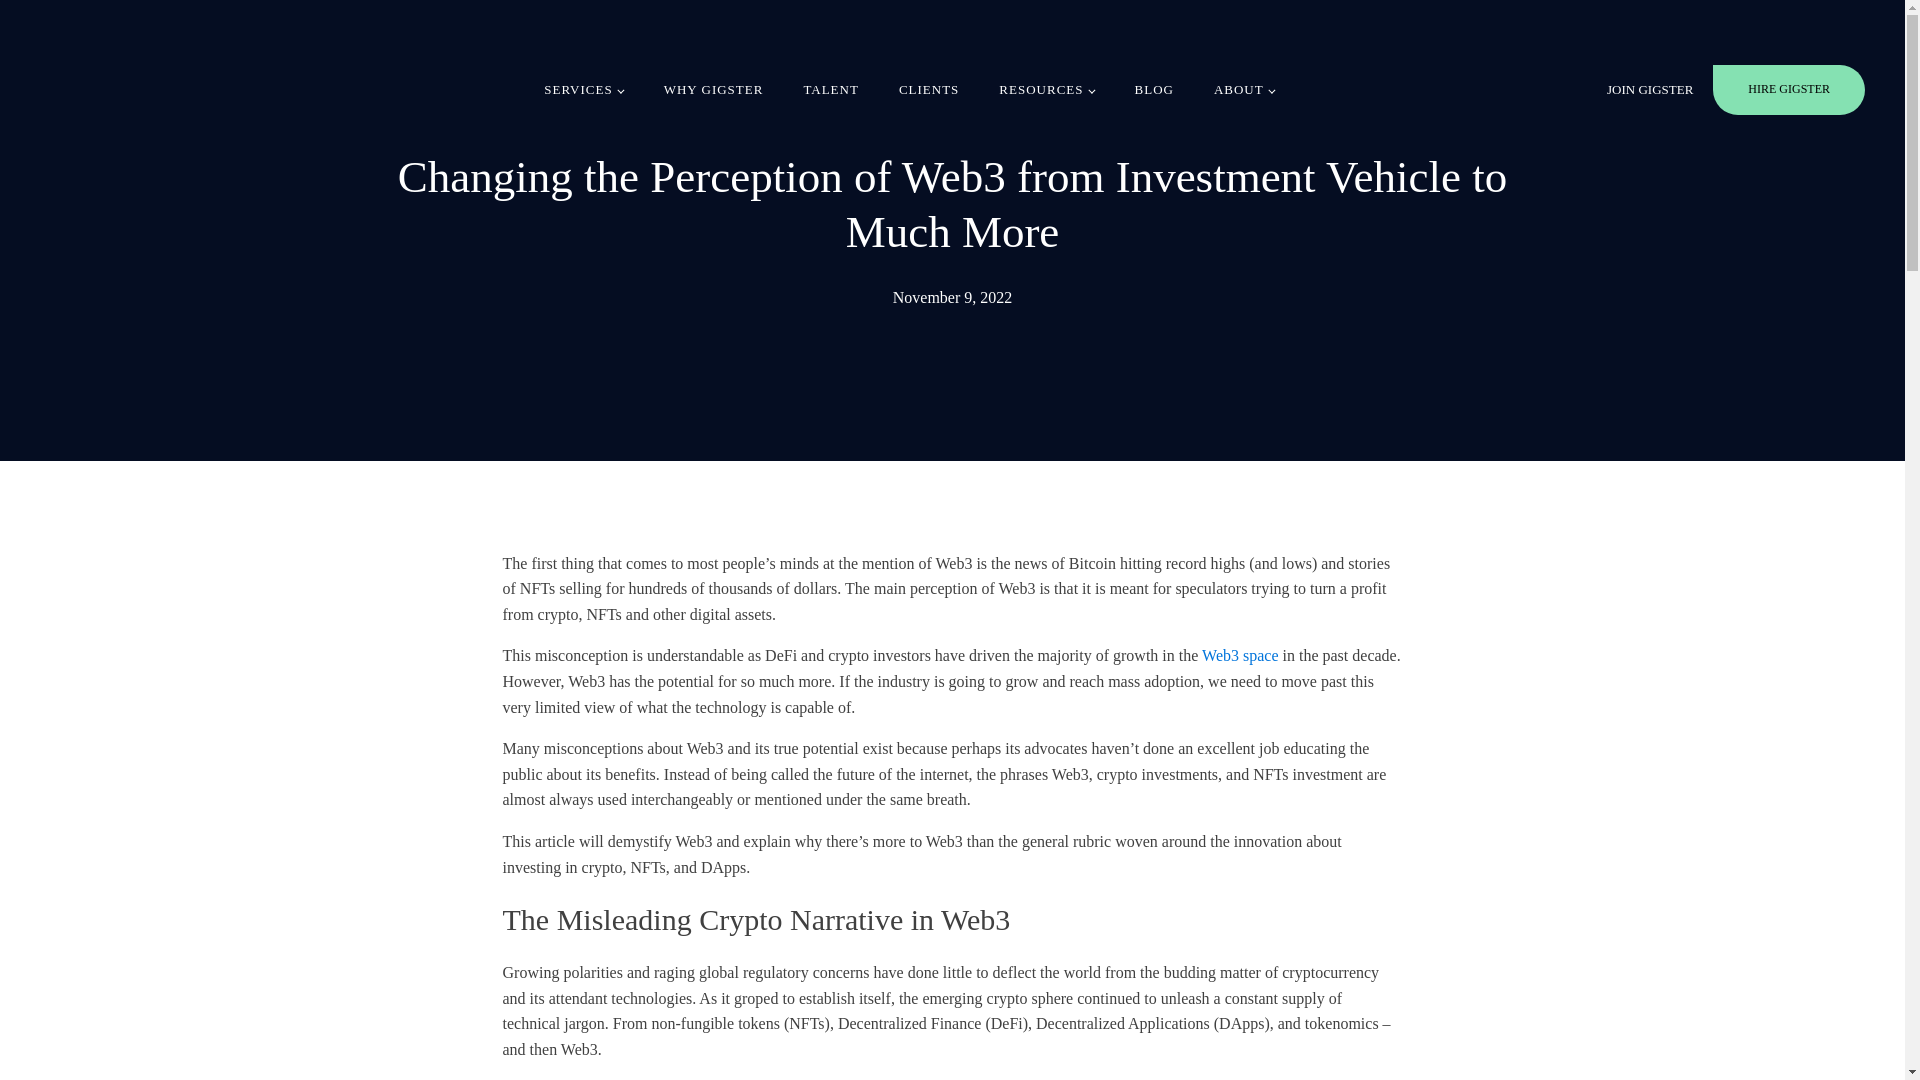  What do you see at coordinates (929, 90) in the screenshot?
I see `CLIENTS` at bounding box center [929, 90].